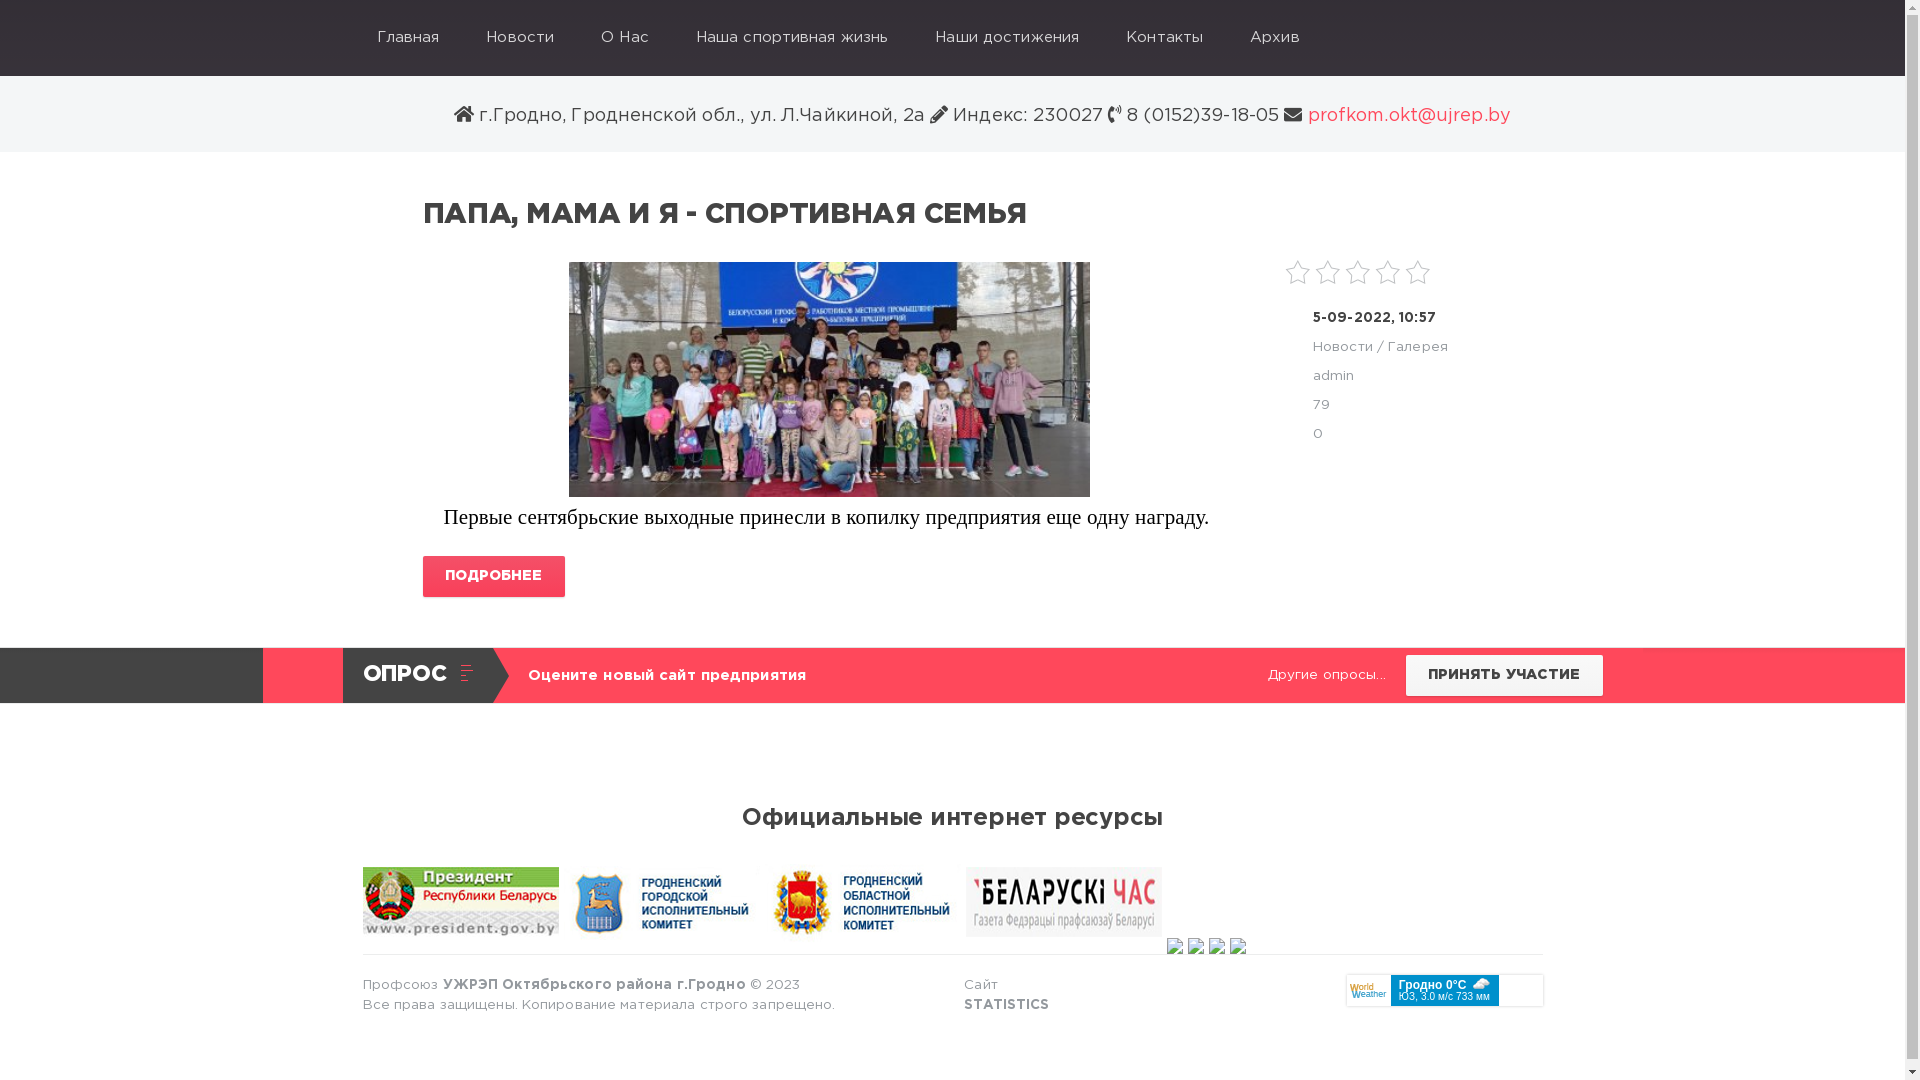 The height and width of the screenshot is (1080, 1920). What do you see at coordinates (1418, 272) in the screenshot?
I see `5` at bounding box center [1418, 272].